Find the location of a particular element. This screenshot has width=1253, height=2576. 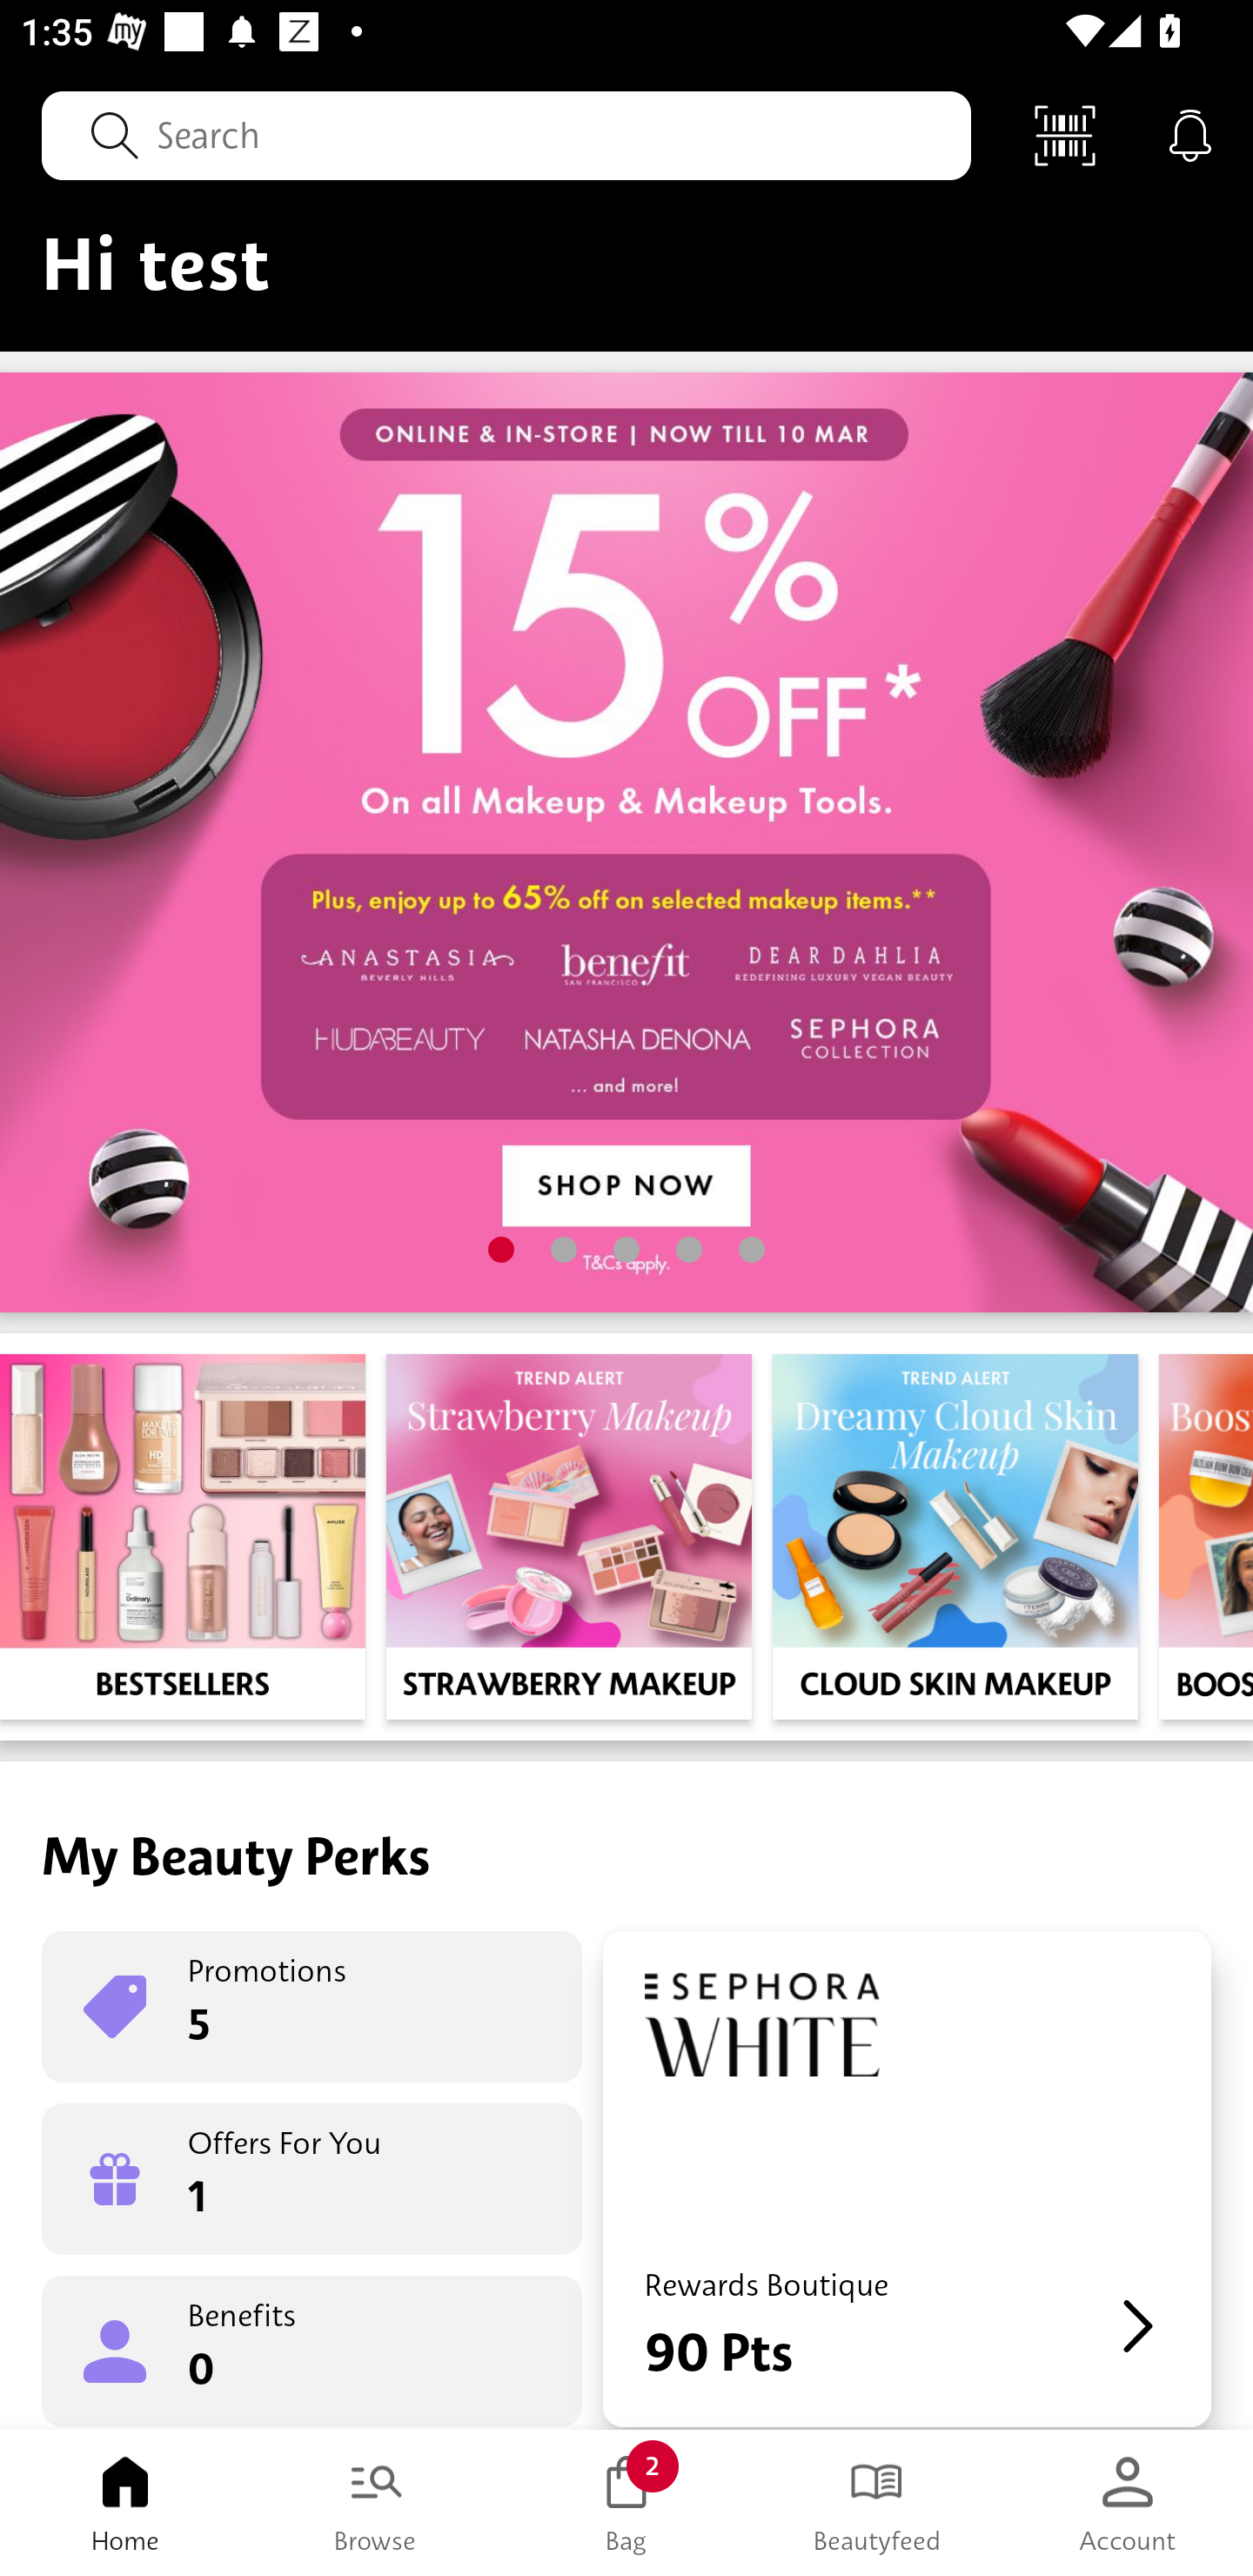

Benefits 0 is located at coordinates (312, 2350).